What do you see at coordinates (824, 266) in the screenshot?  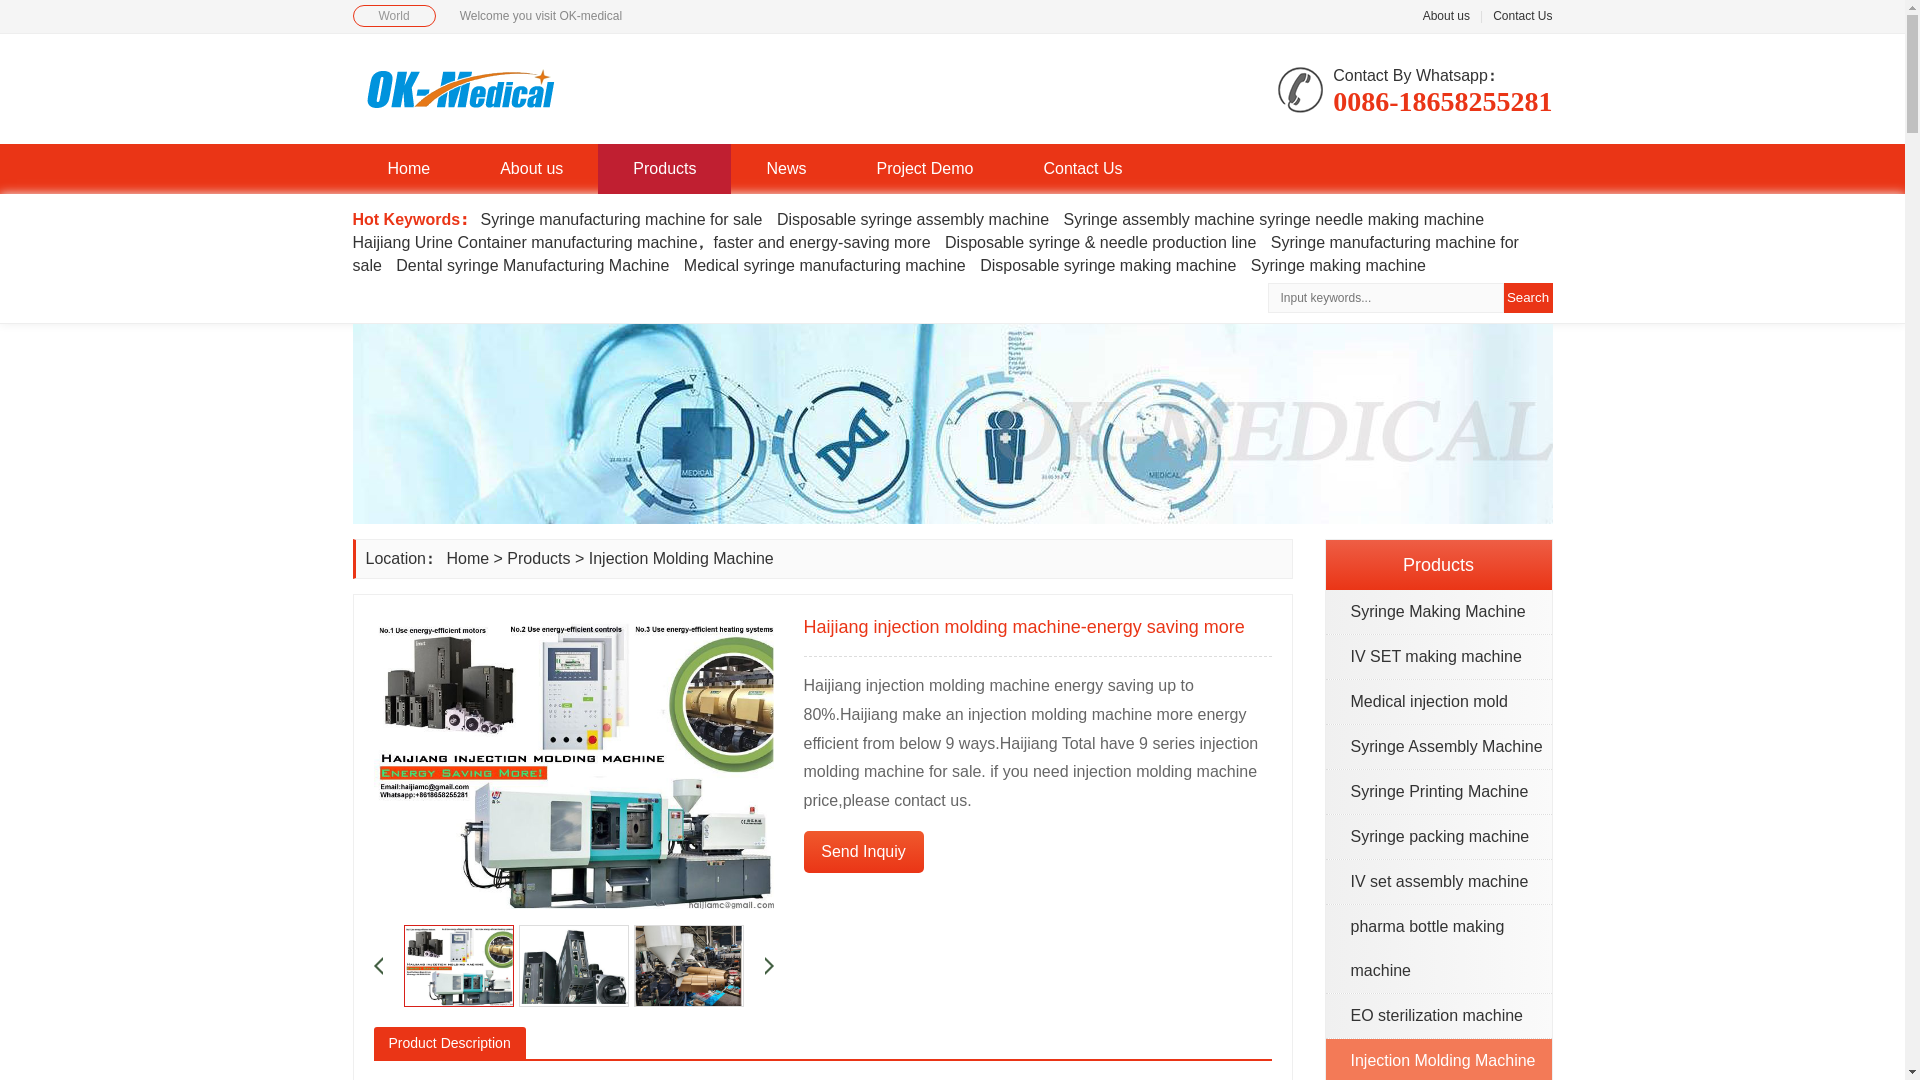 I see `Medical syringe manufacturing machine` at bounding box center [824, 266].